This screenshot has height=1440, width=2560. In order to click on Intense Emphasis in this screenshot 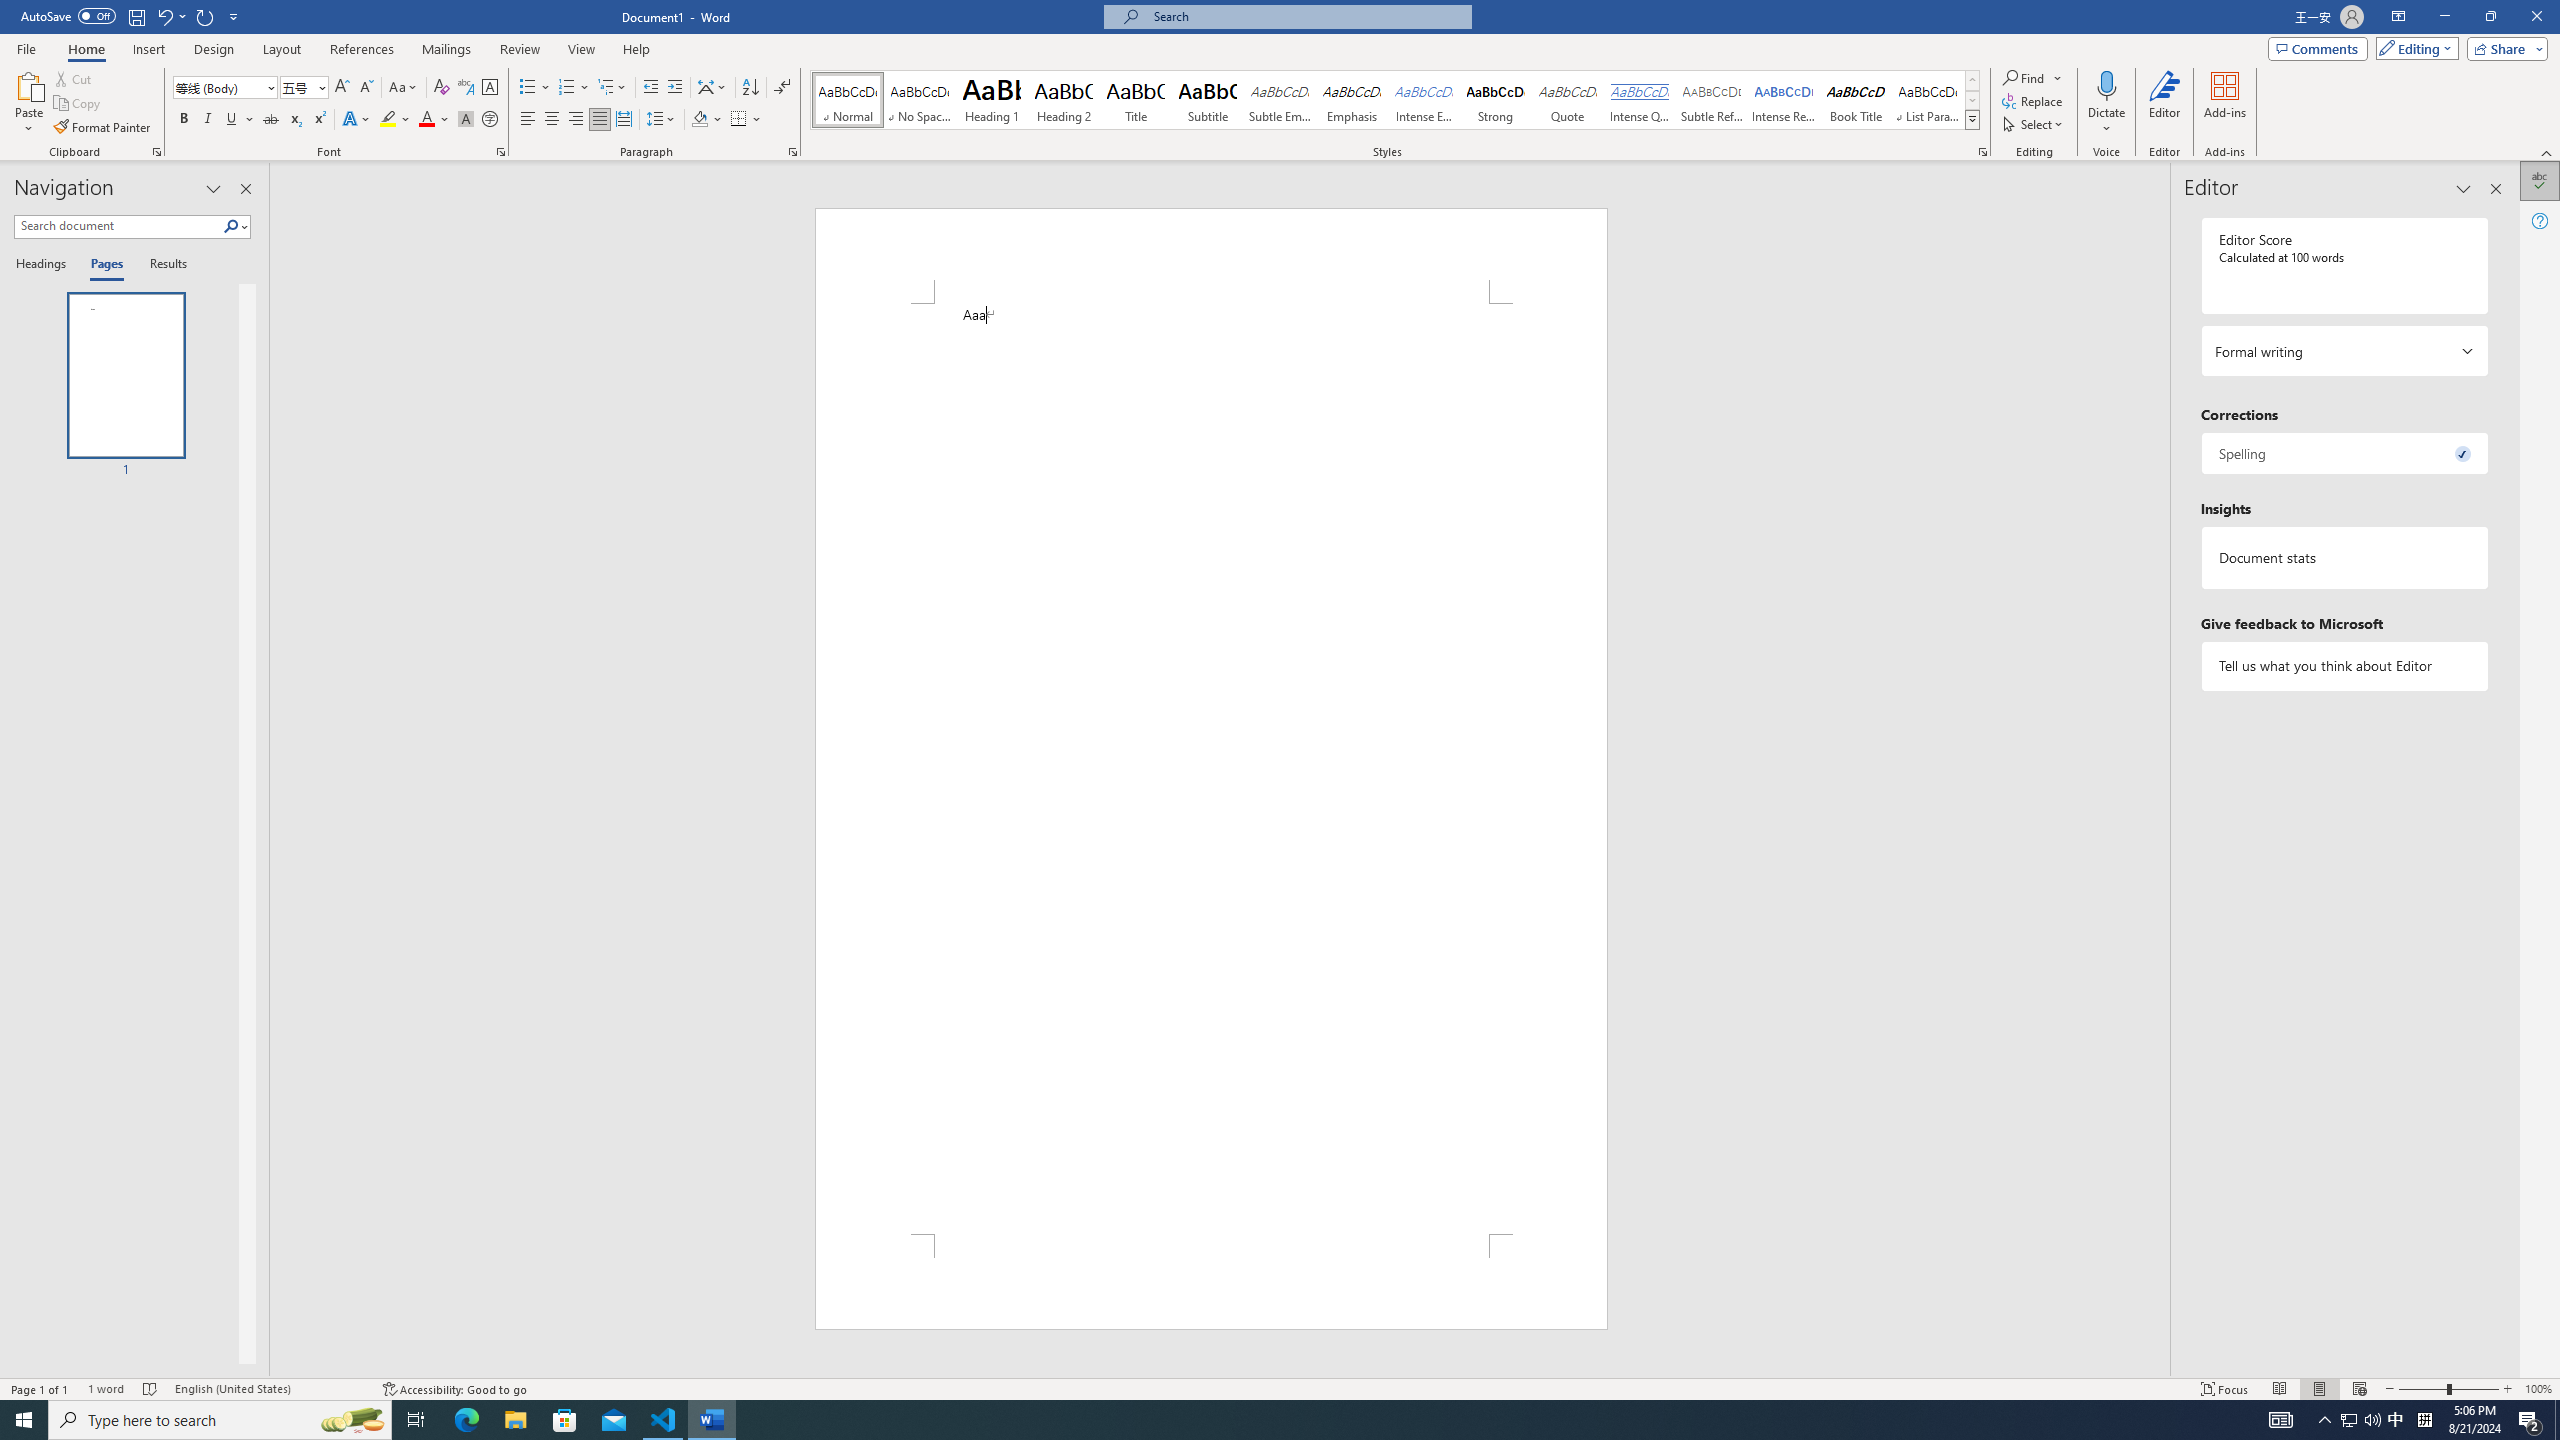, I will do `click(1423, 100)`.